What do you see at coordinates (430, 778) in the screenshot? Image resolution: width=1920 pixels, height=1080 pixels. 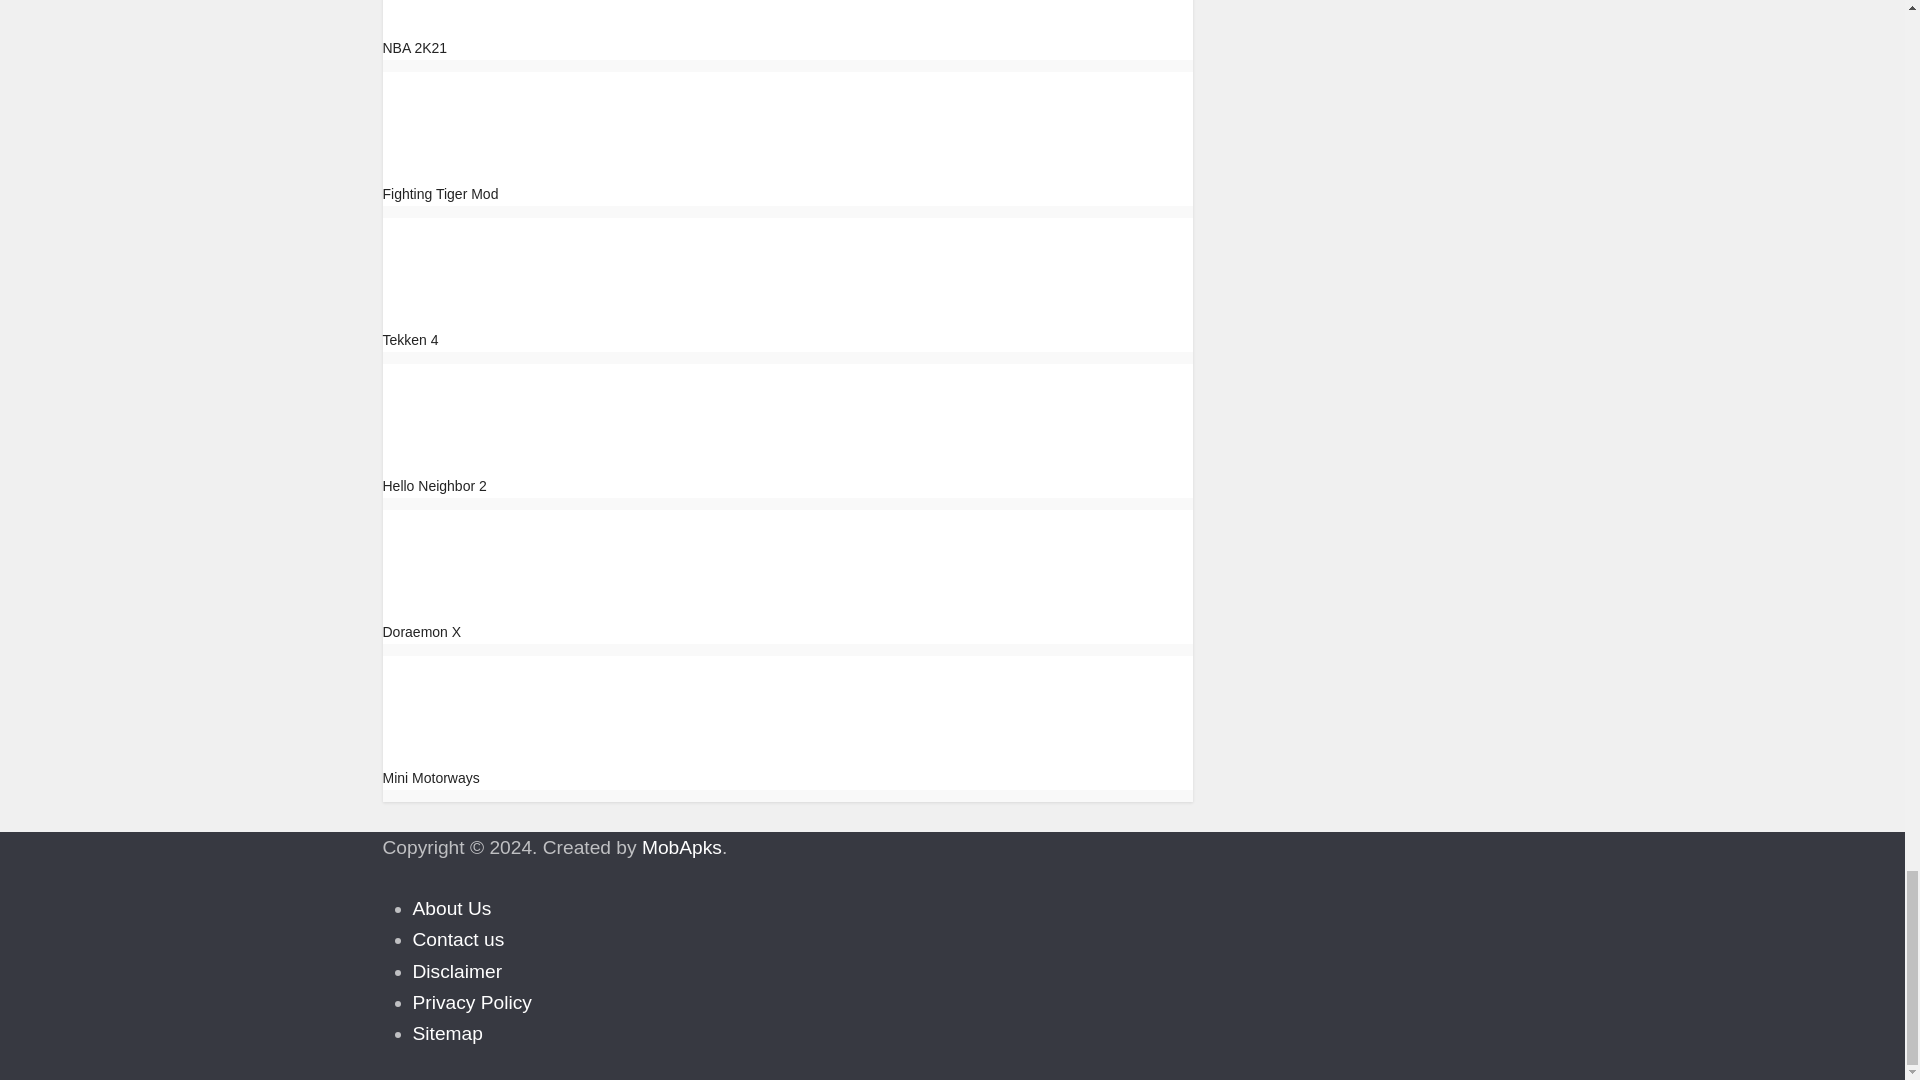 I see `Mini Motorways` at bounding box center [430, 778].